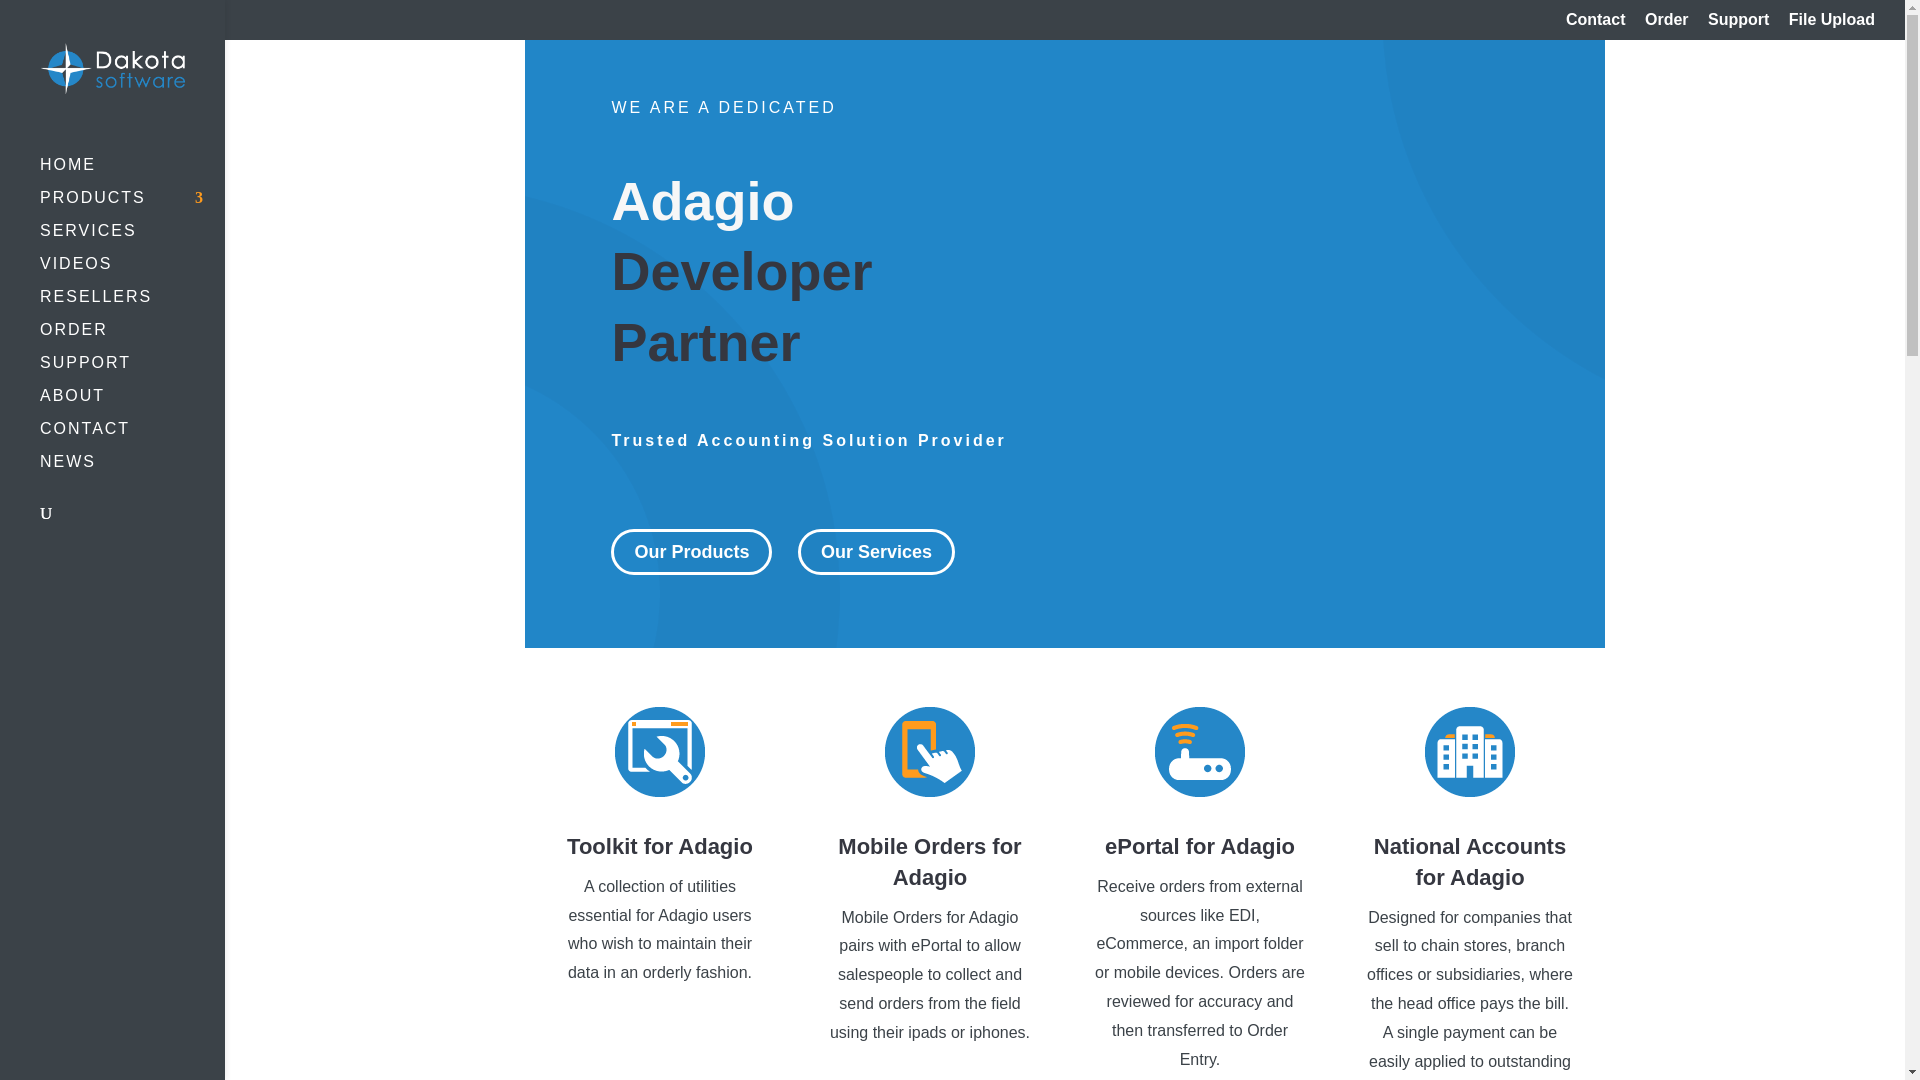 This screenshot has width=1920, height=1080. I want to click on ORDER, so click(132, 339).